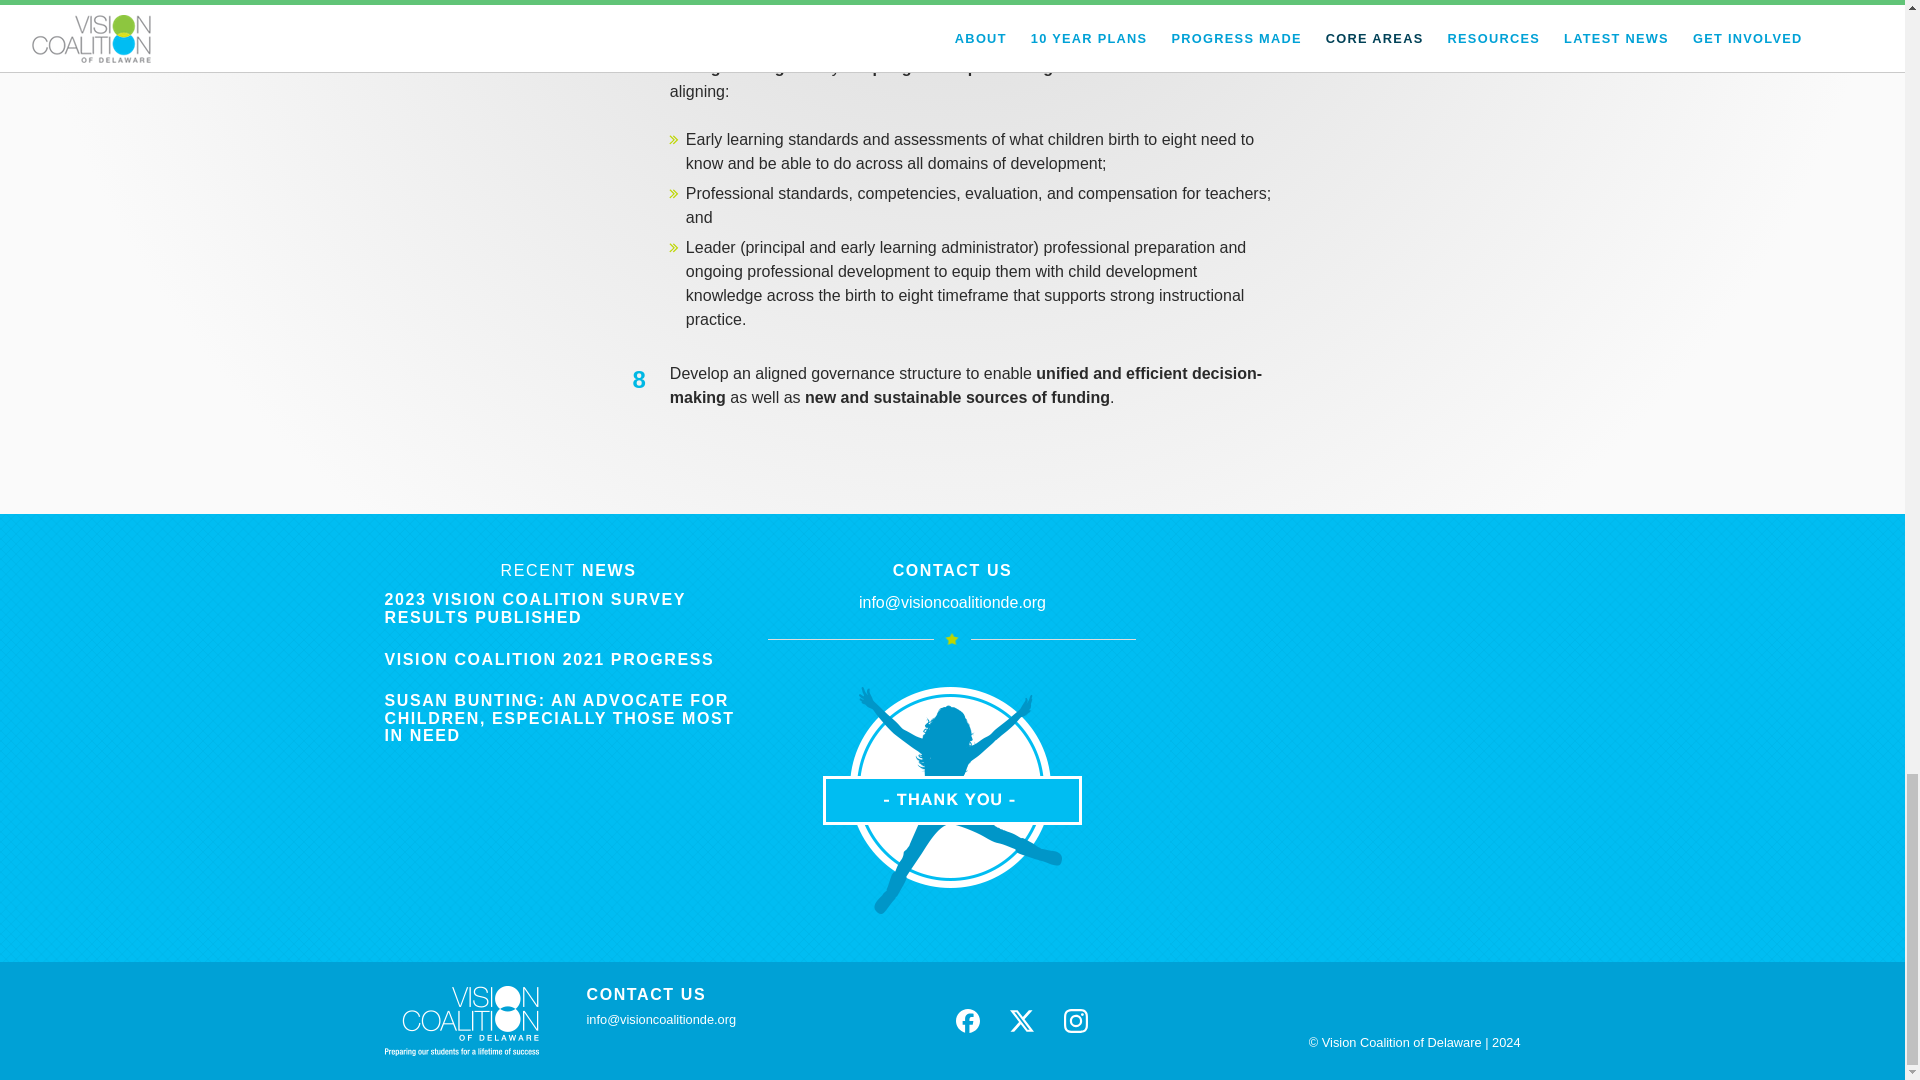 This screenshot has width=1920, height=1080. What do you see at coordinates (549, 660) in the screenshot?
I see `VISION COALITION 2021 PROGRESS` at bounding box center [549, 660].